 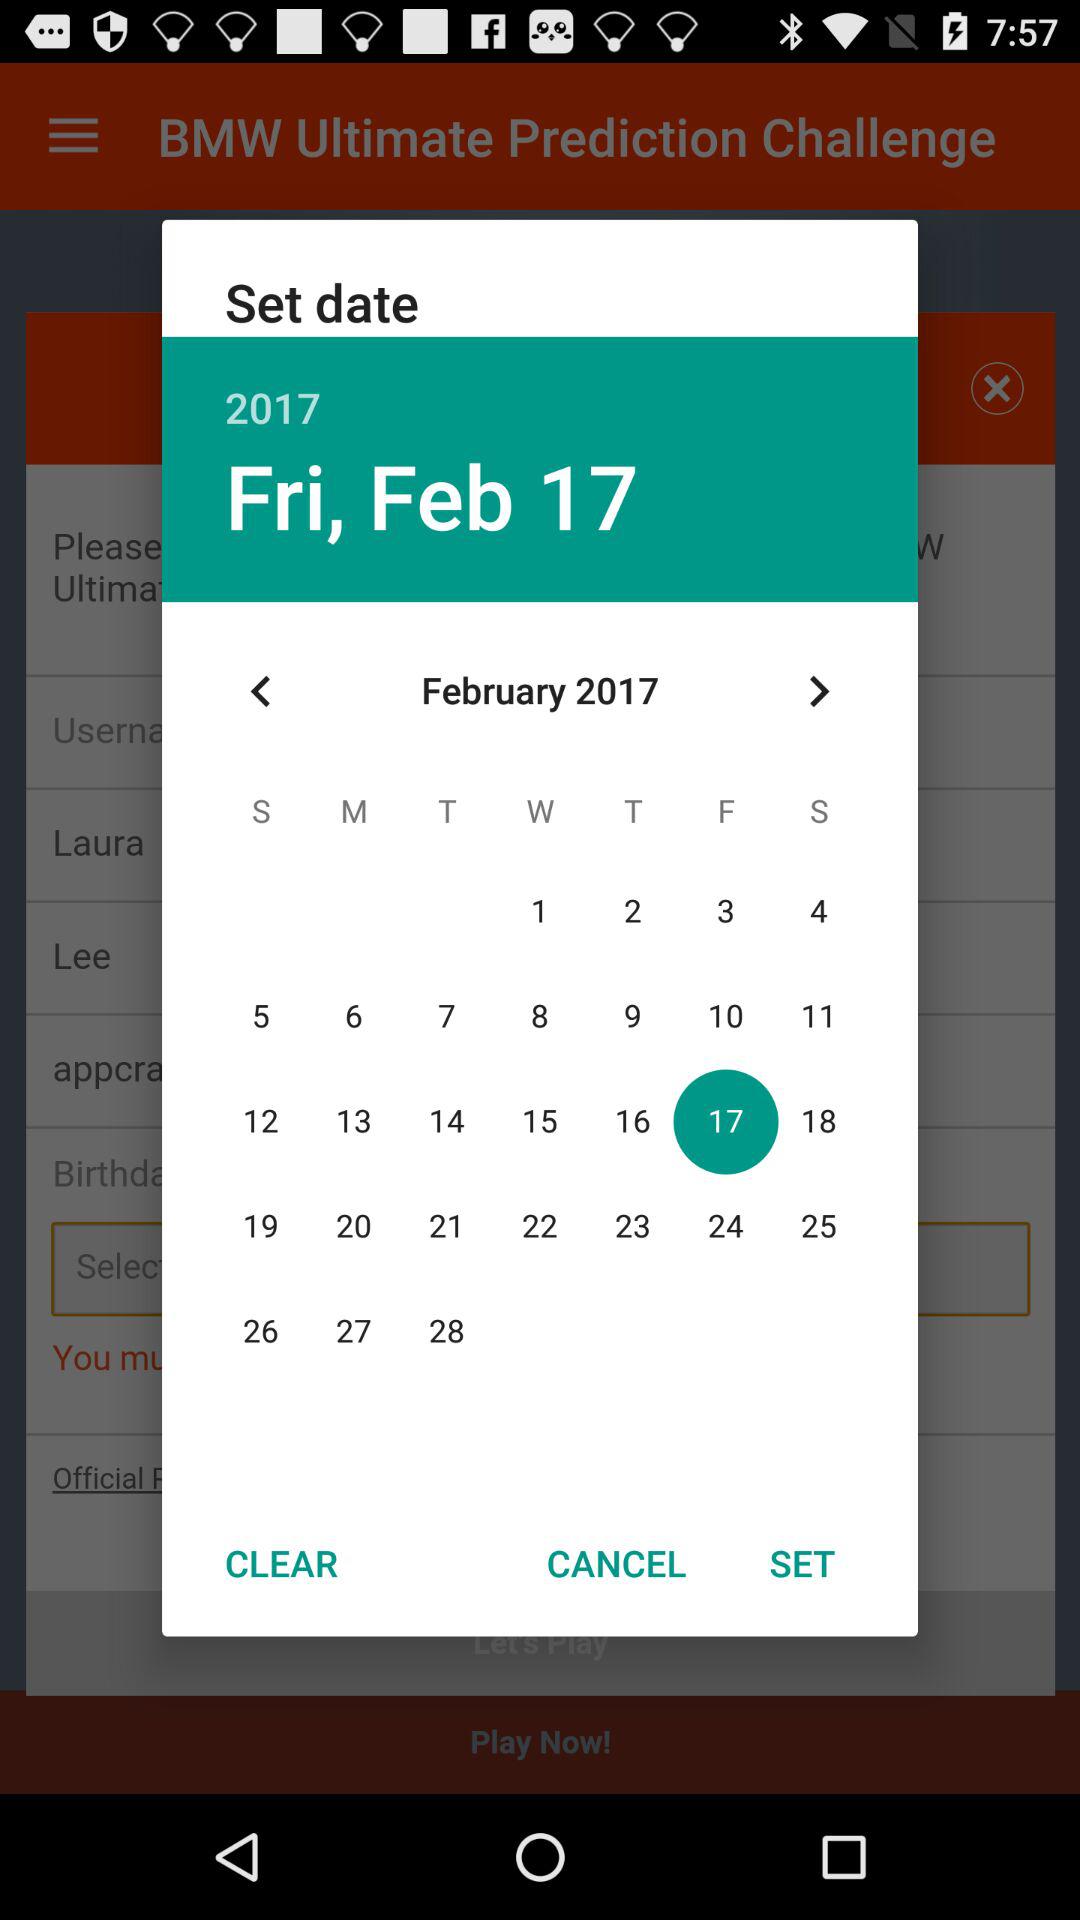 What do you see at coordinates (281, 1563) in the screenshot?
I see `tap the clear` at bounding box center [281, 1563].